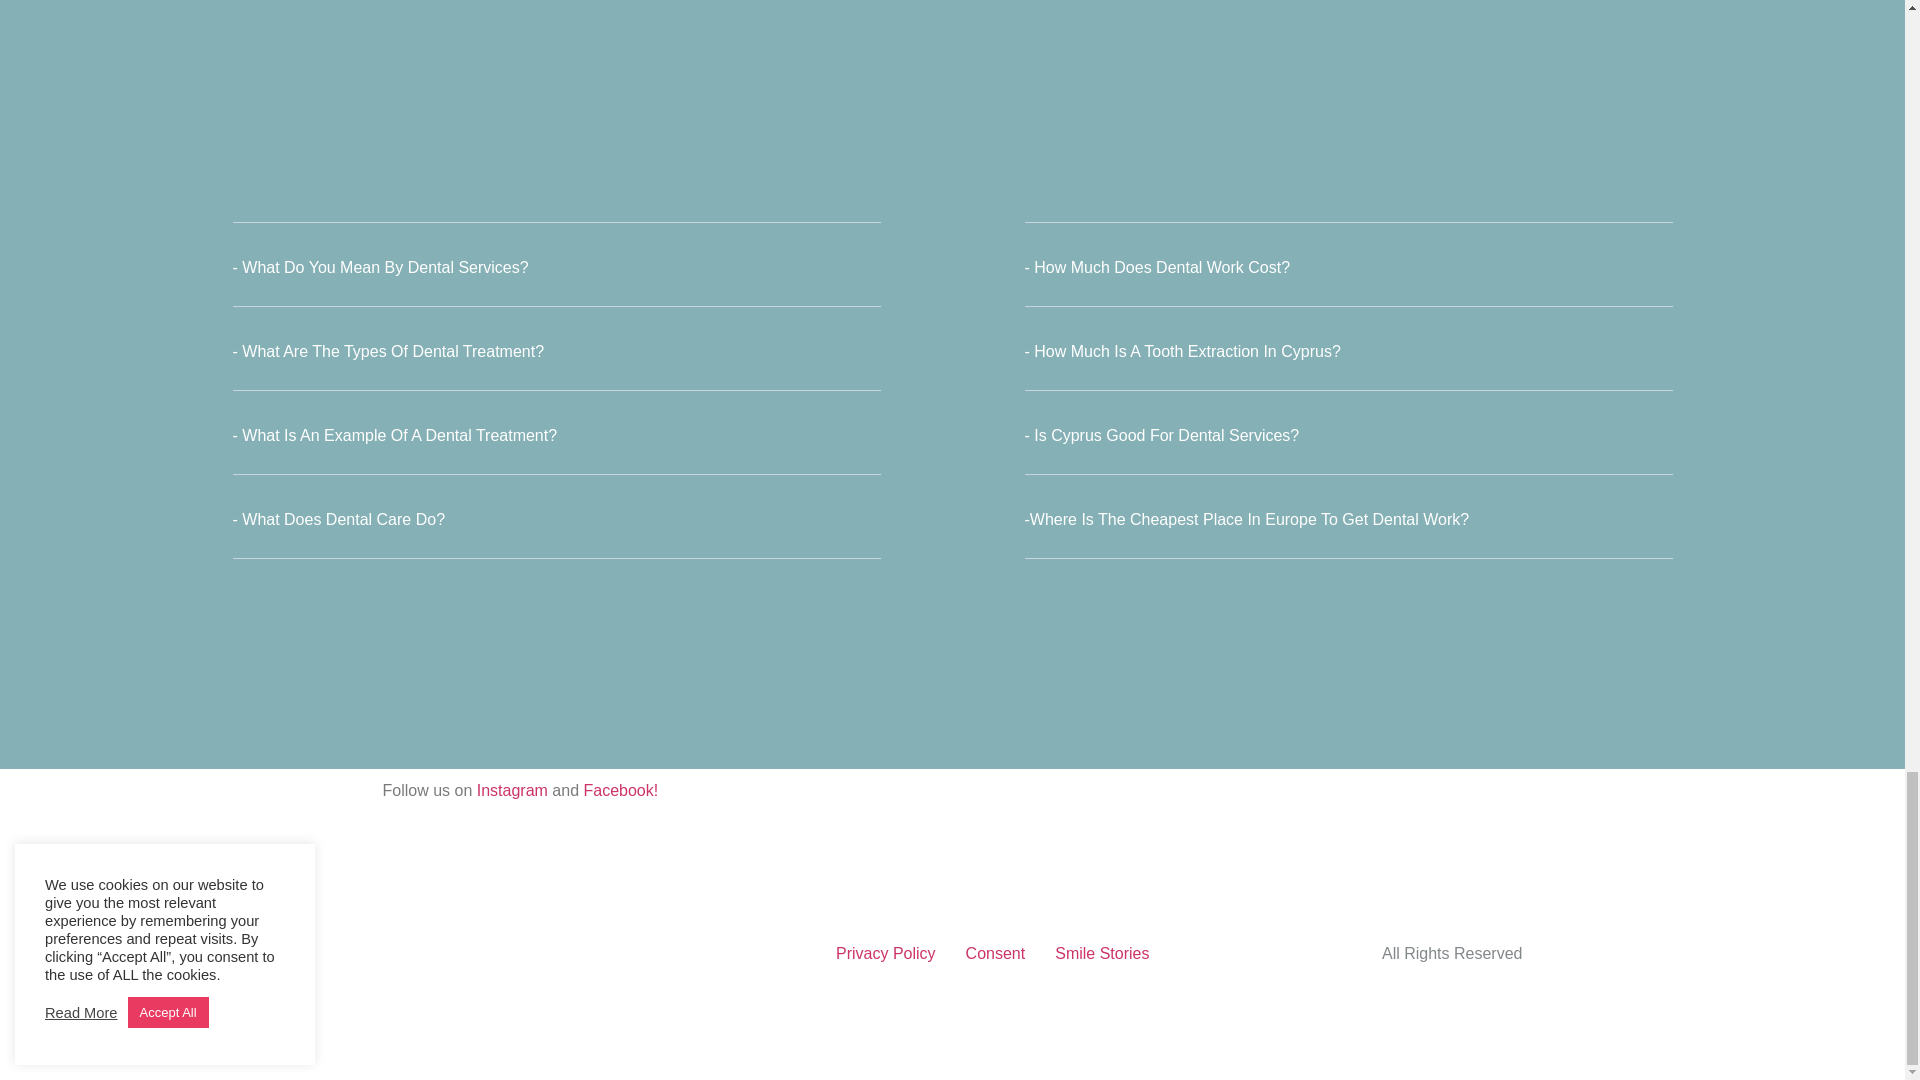  What do you see at coordinates (338, 519) in the screenshot?
I see `- What Does Dental Care Do?` at bounding box center [338, 519].